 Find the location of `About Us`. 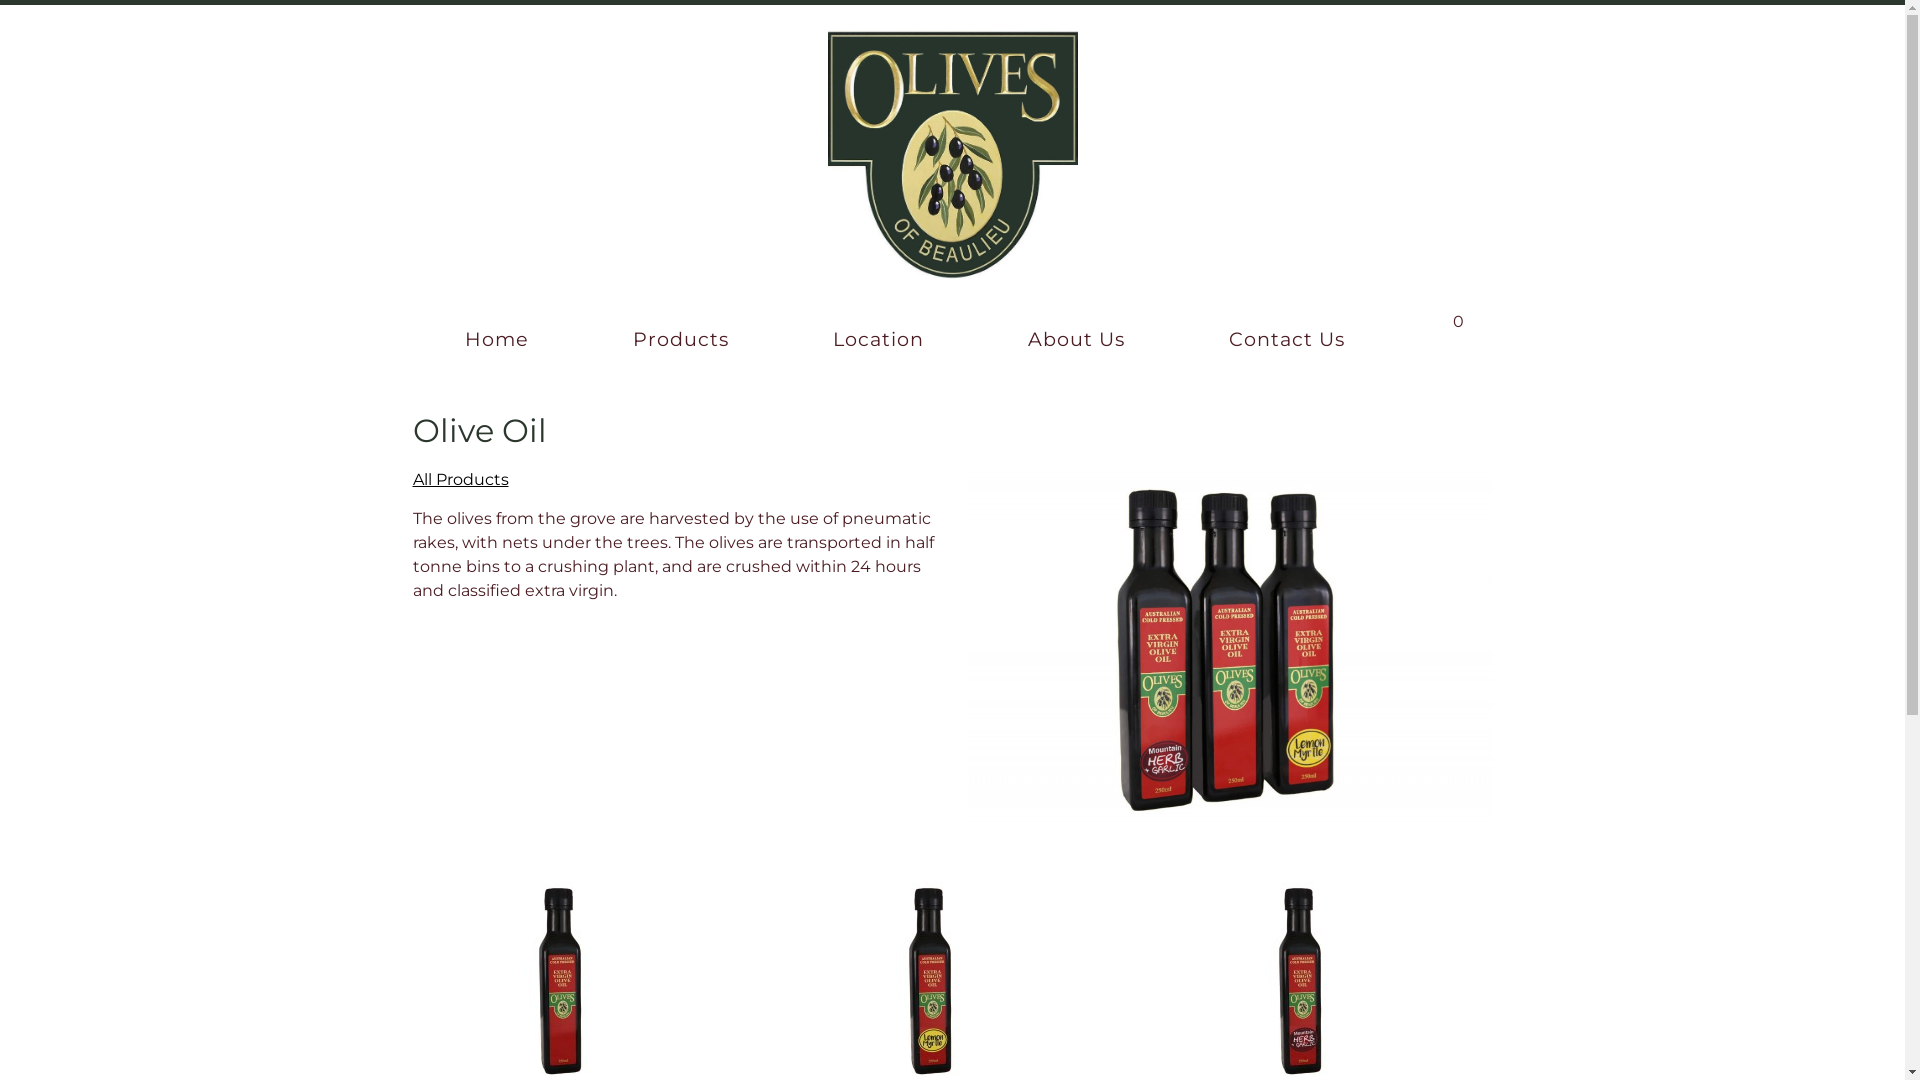

About Us is located at coordinates (1076, 338).